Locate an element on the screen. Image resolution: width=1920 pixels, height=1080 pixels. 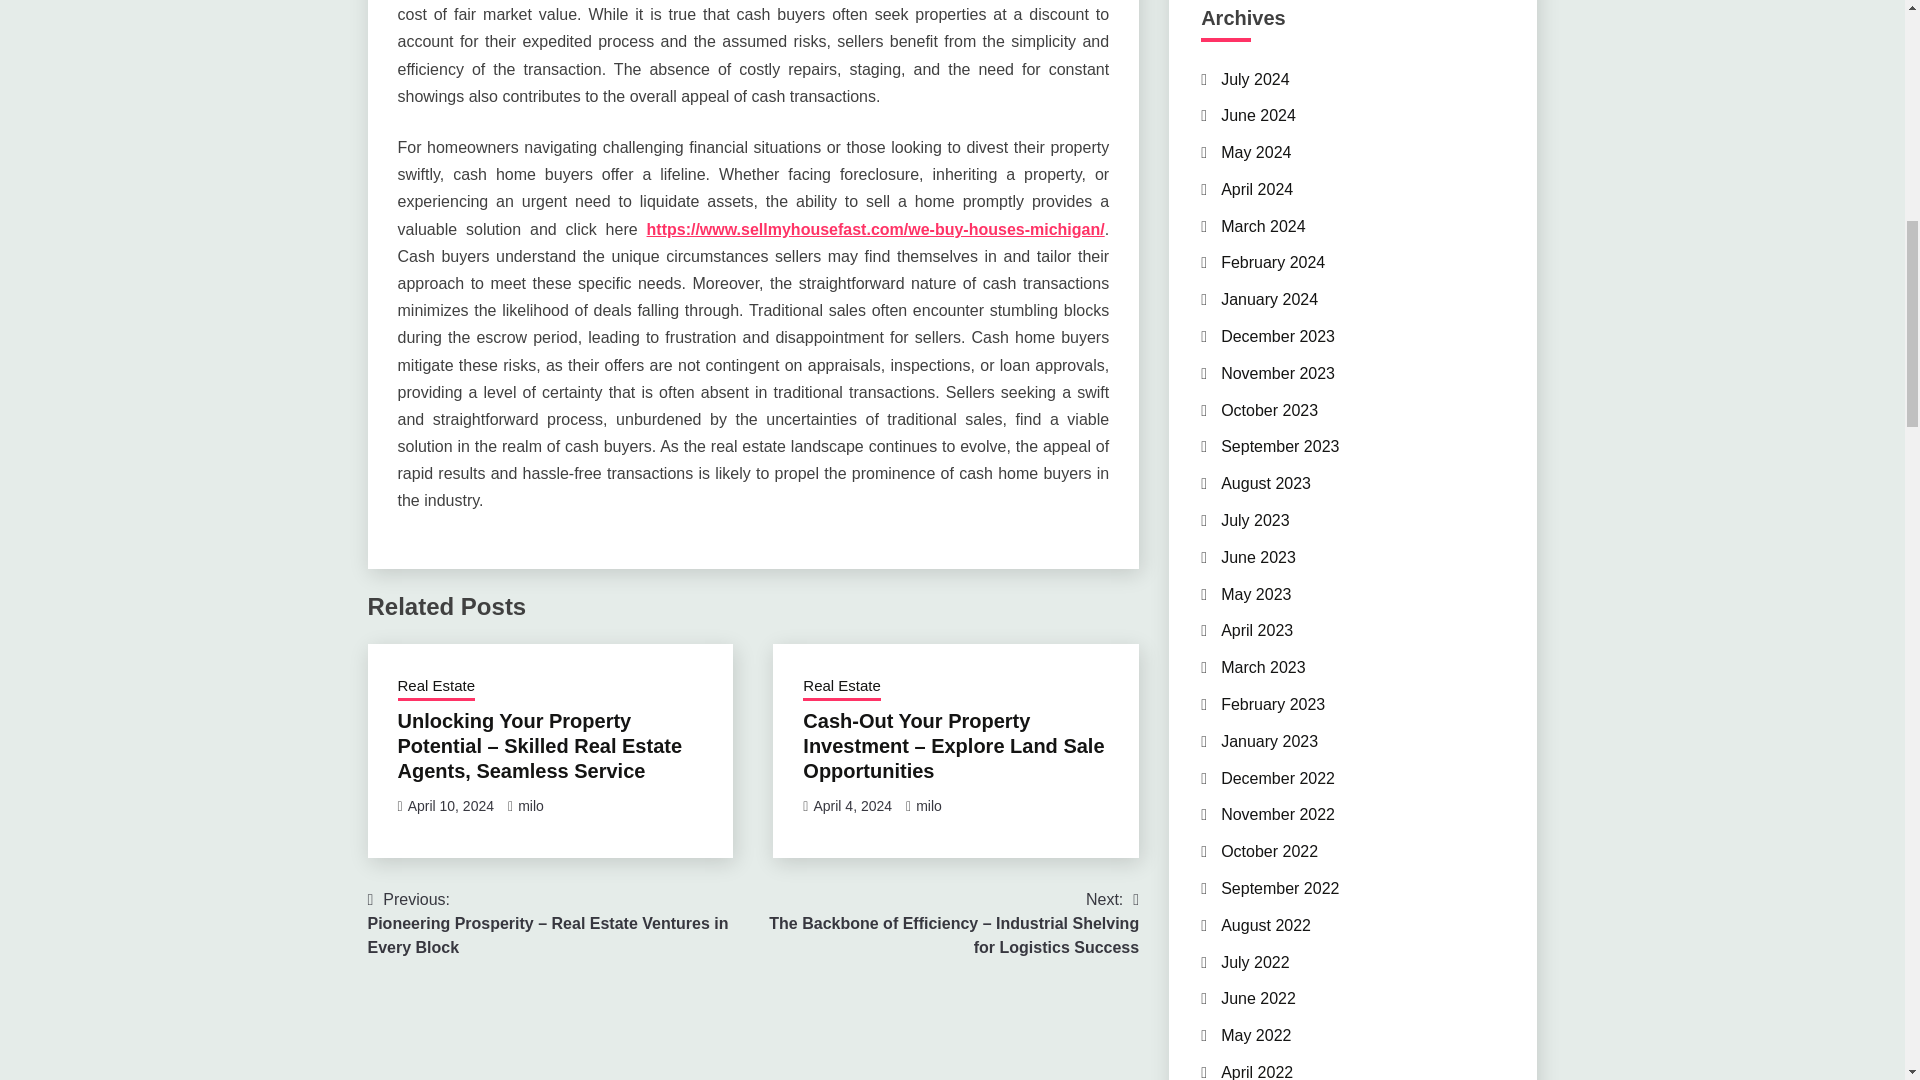
milo is located at coordinates (928, 806).